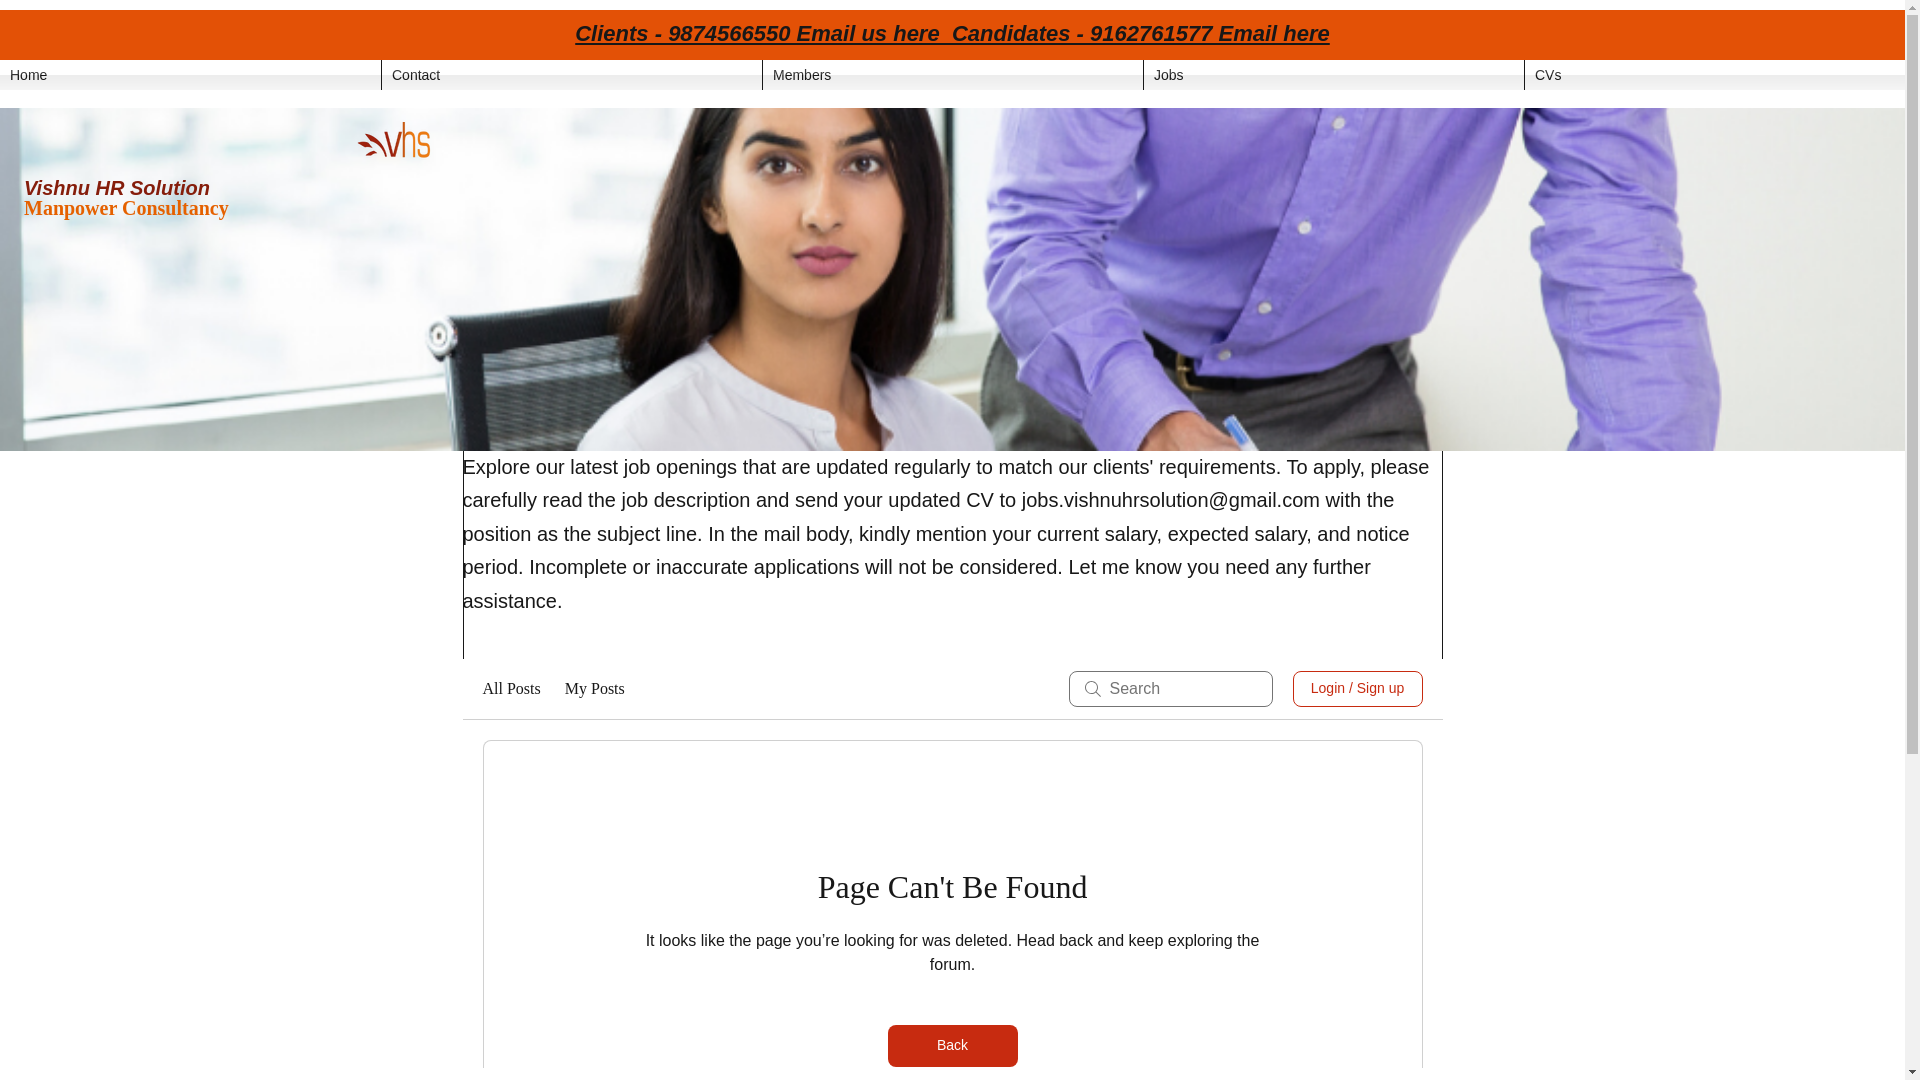 The image size is (1920, 1080). What do you see at coordinates (190, 74) in the screenshot?
I see `Home` at bounding box center [190, 74].